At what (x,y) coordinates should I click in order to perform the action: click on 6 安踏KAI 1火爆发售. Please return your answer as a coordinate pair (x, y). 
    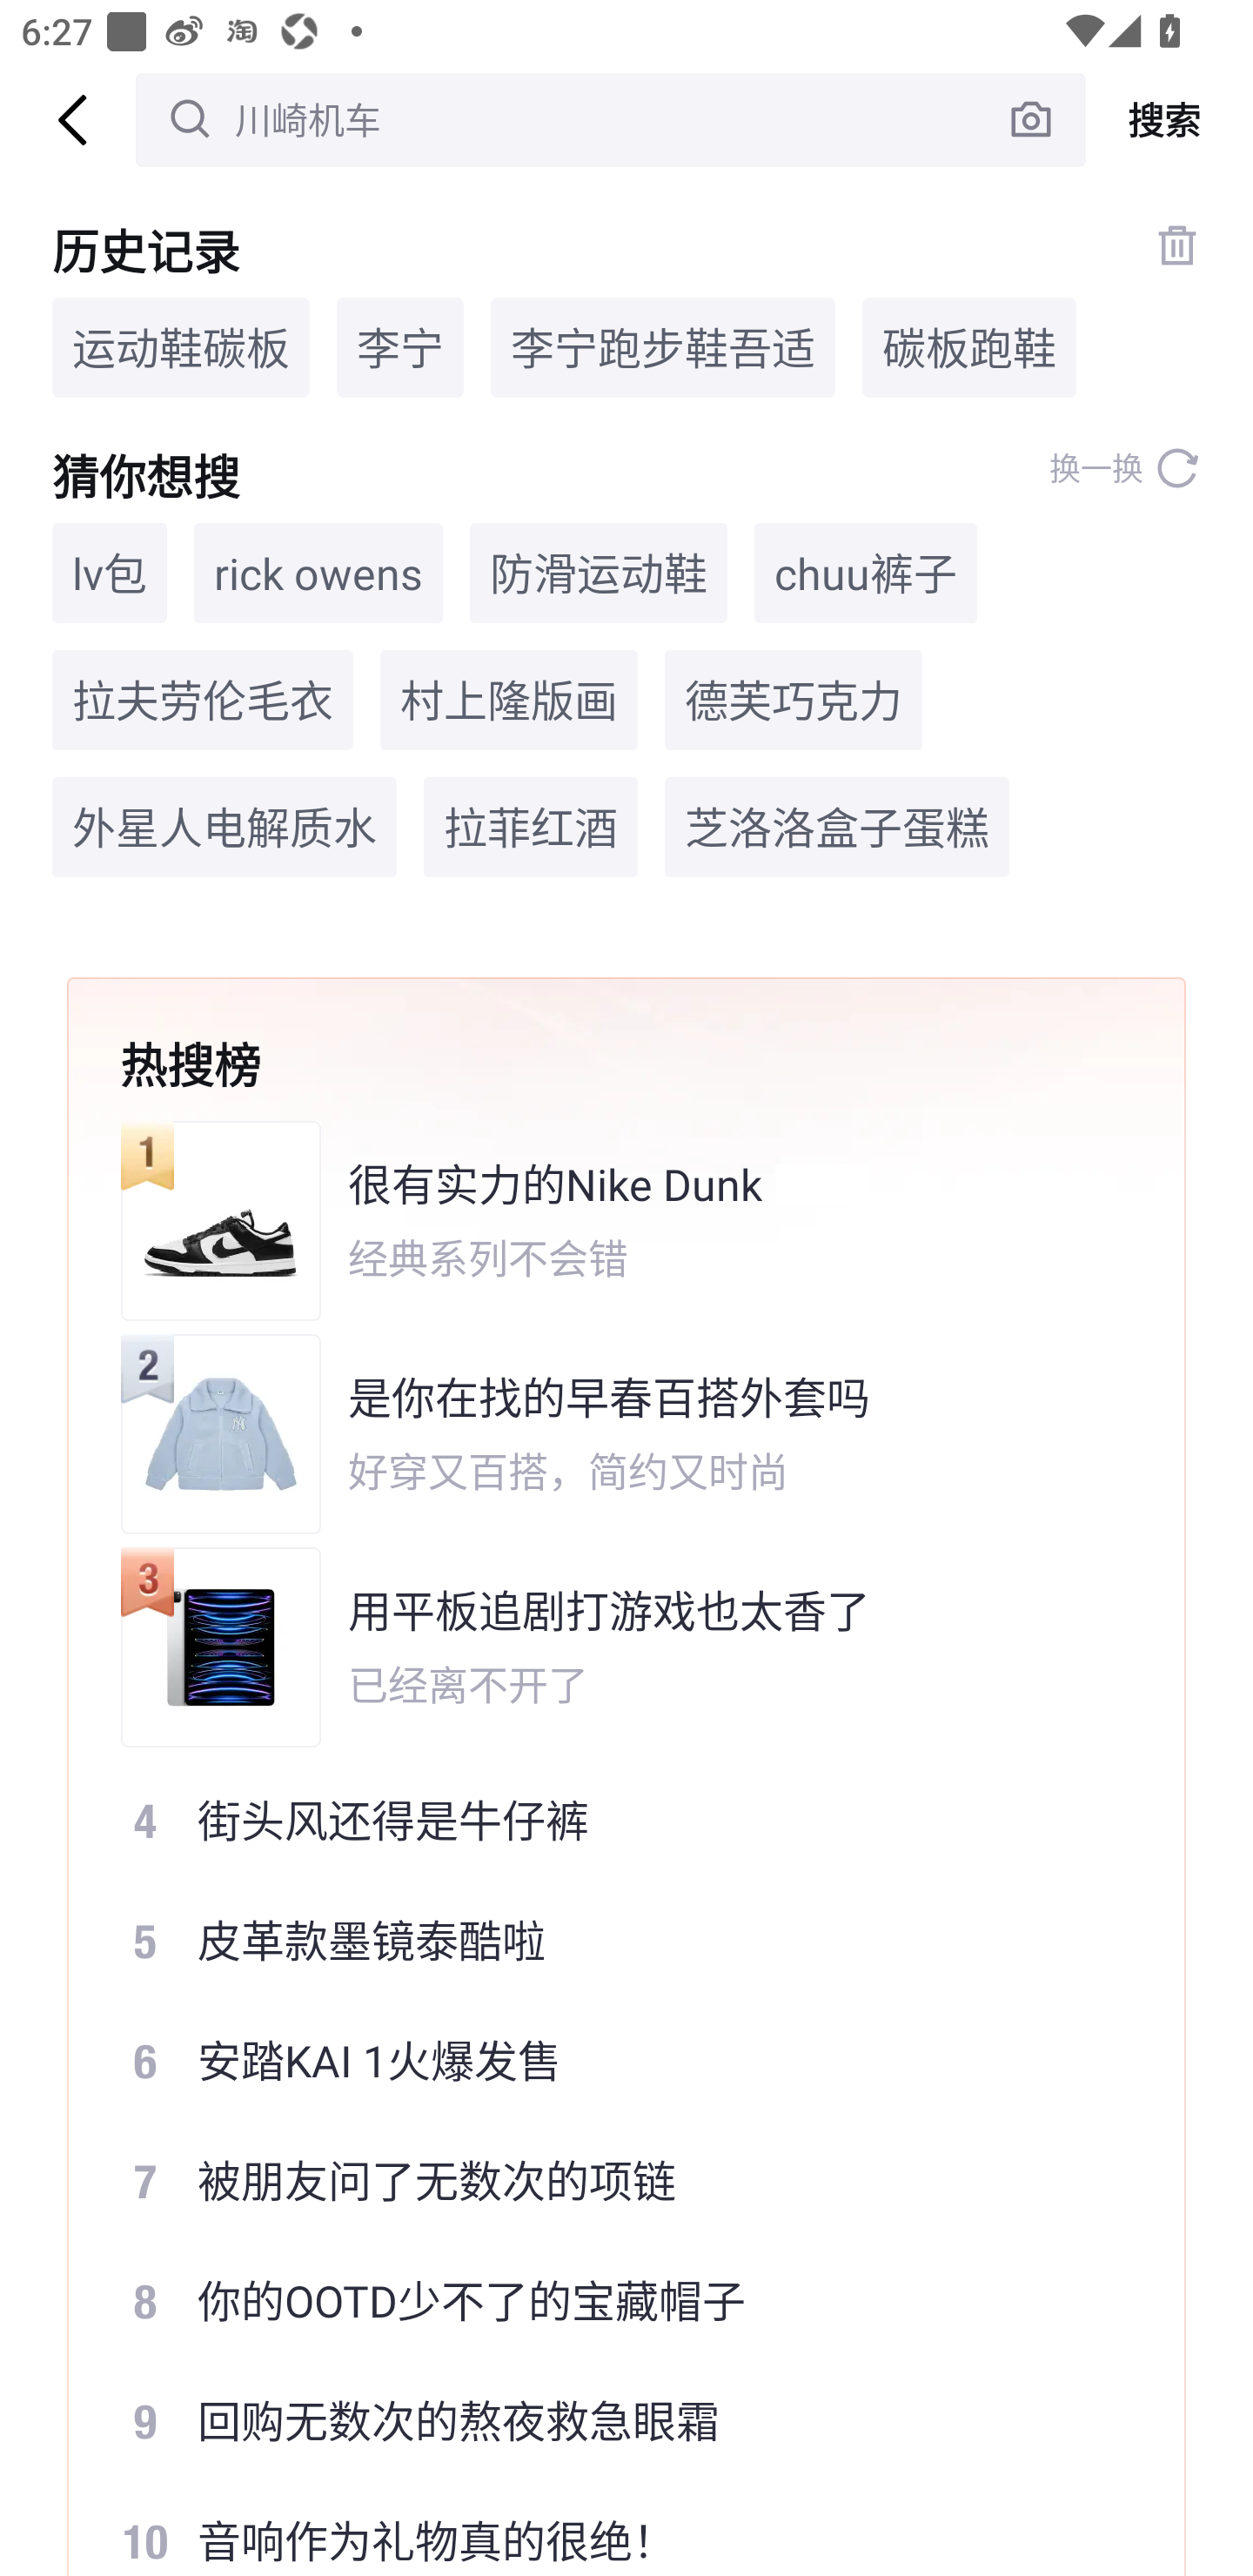
    Looking at the image, I should click on (606, 2061).